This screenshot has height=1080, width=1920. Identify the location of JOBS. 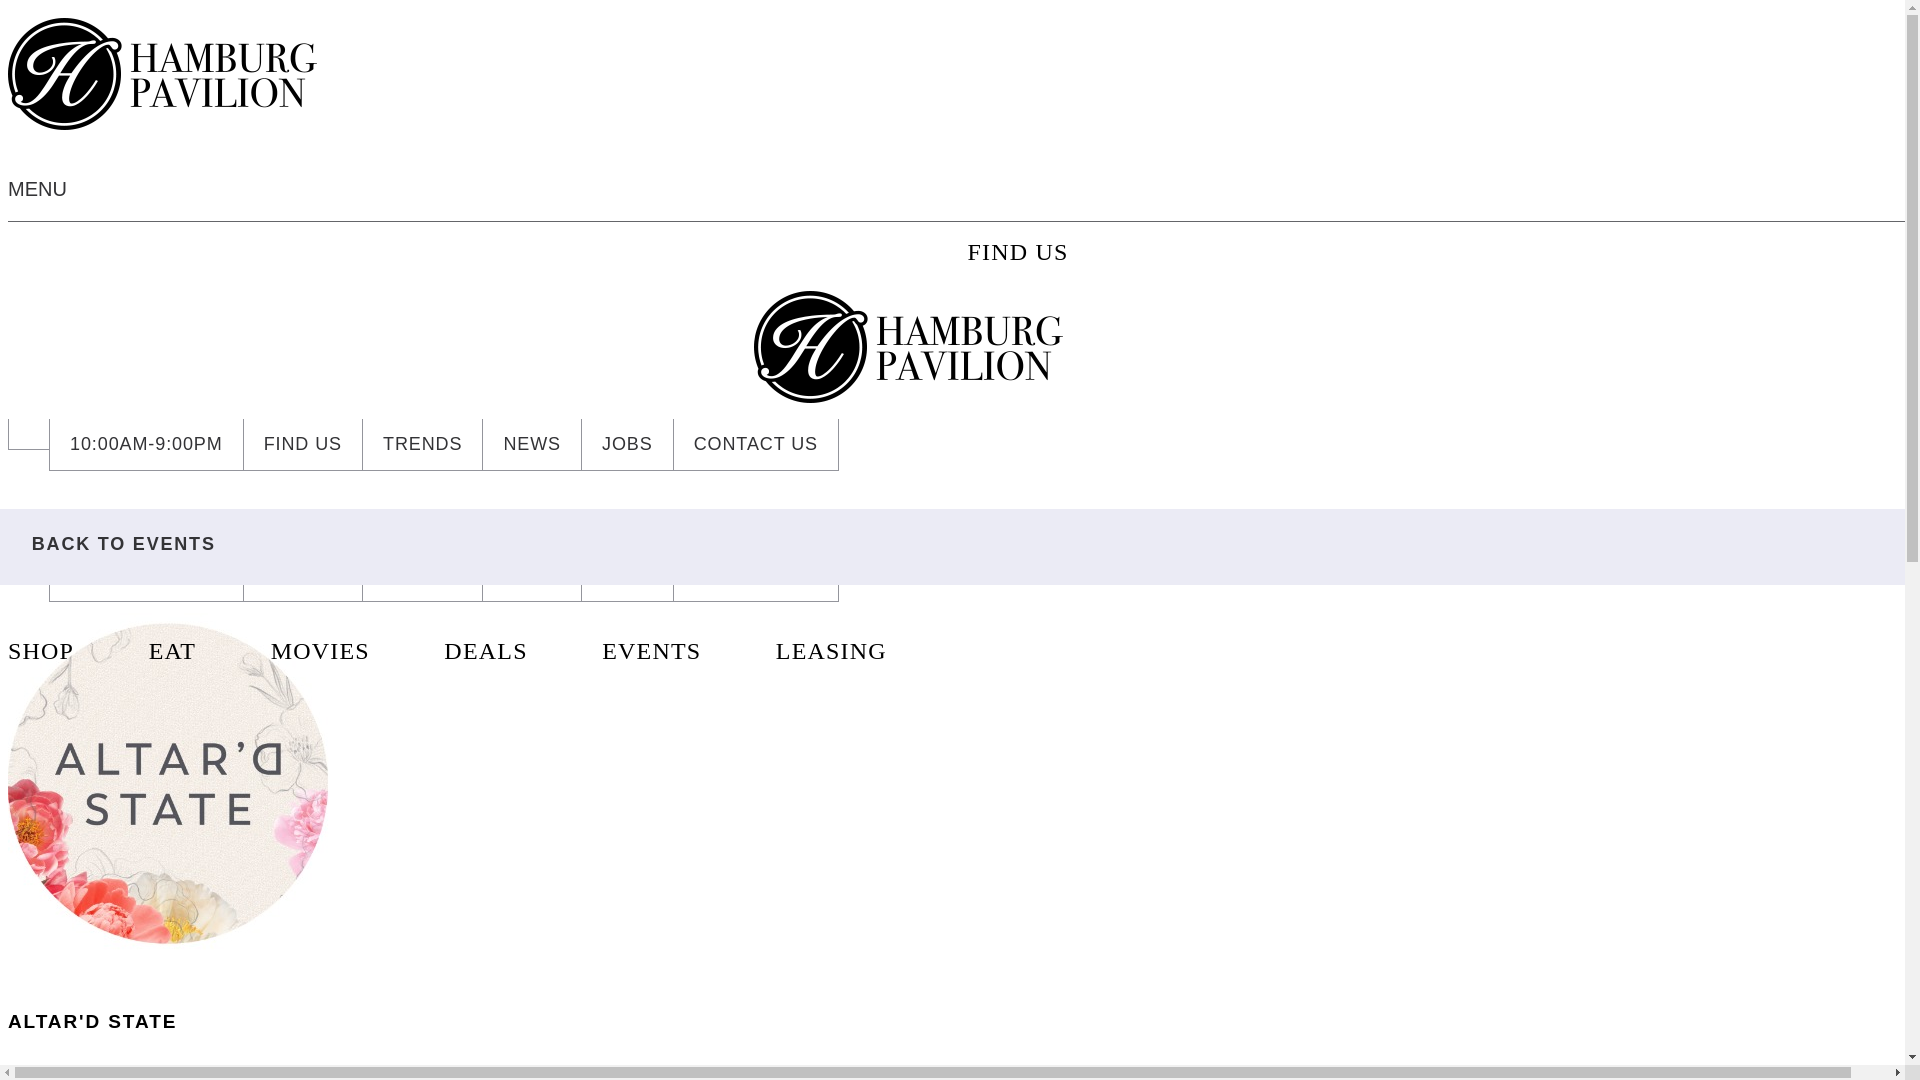
(627, 444).